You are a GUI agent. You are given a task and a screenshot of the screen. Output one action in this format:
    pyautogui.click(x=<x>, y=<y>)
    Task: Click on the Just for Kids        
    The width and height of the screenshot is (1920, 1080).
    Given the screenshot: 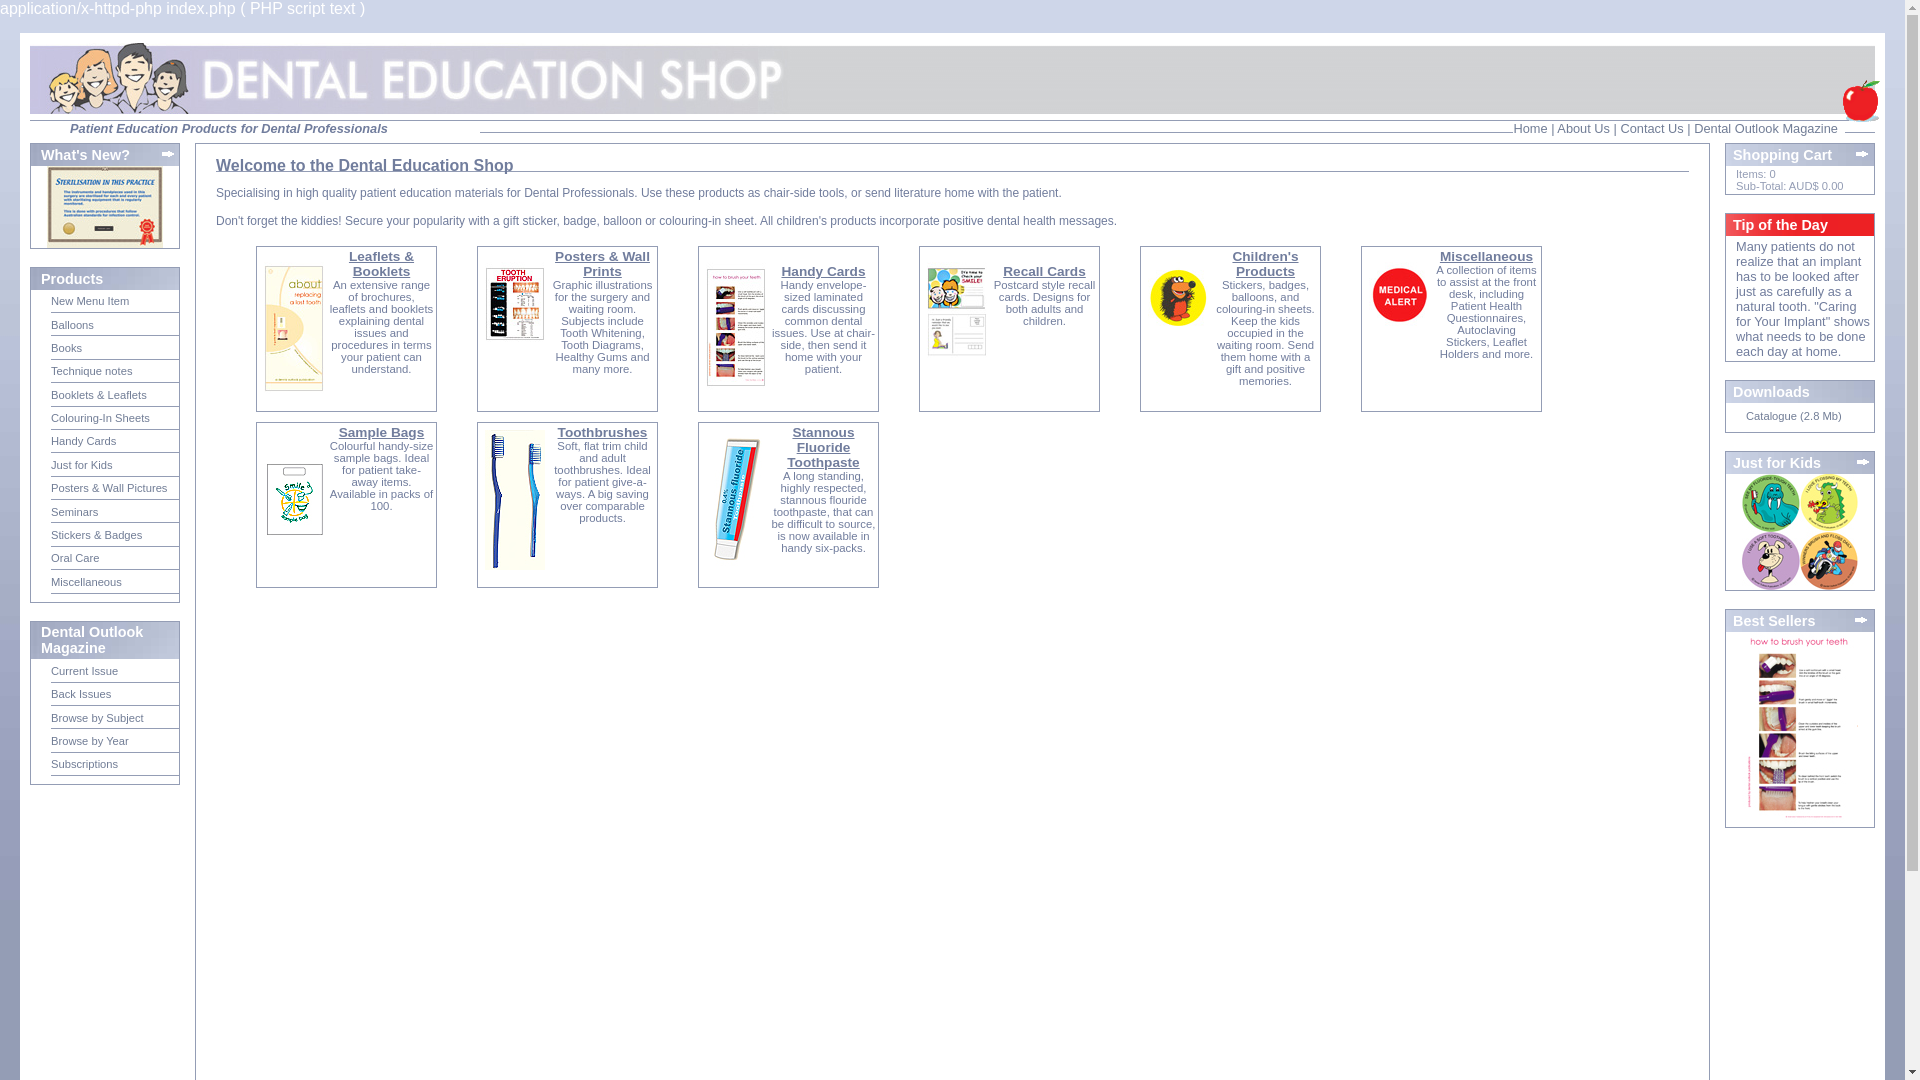 What is the action you would take?
    pyautogui.click(x=1802, y=463)
    